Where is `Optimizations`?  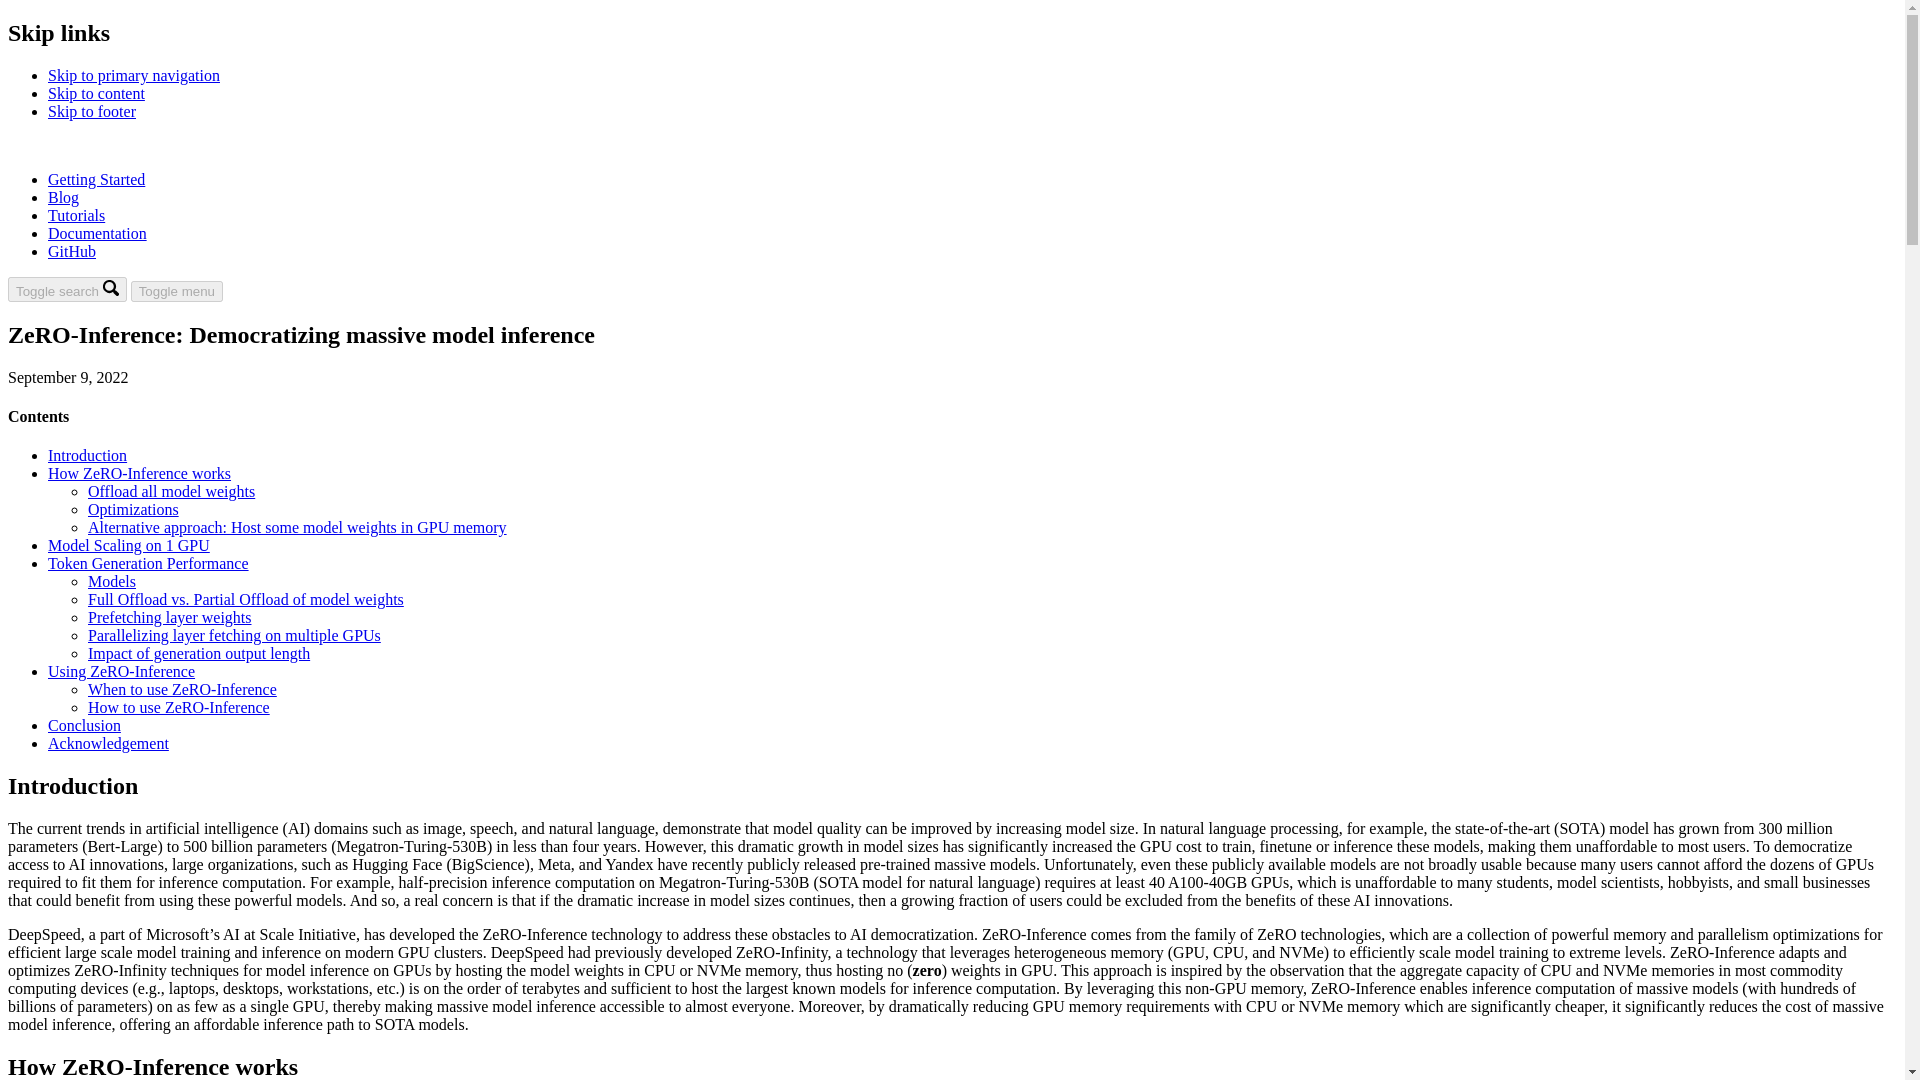
Optimizations is located at coordinates (133, 510).